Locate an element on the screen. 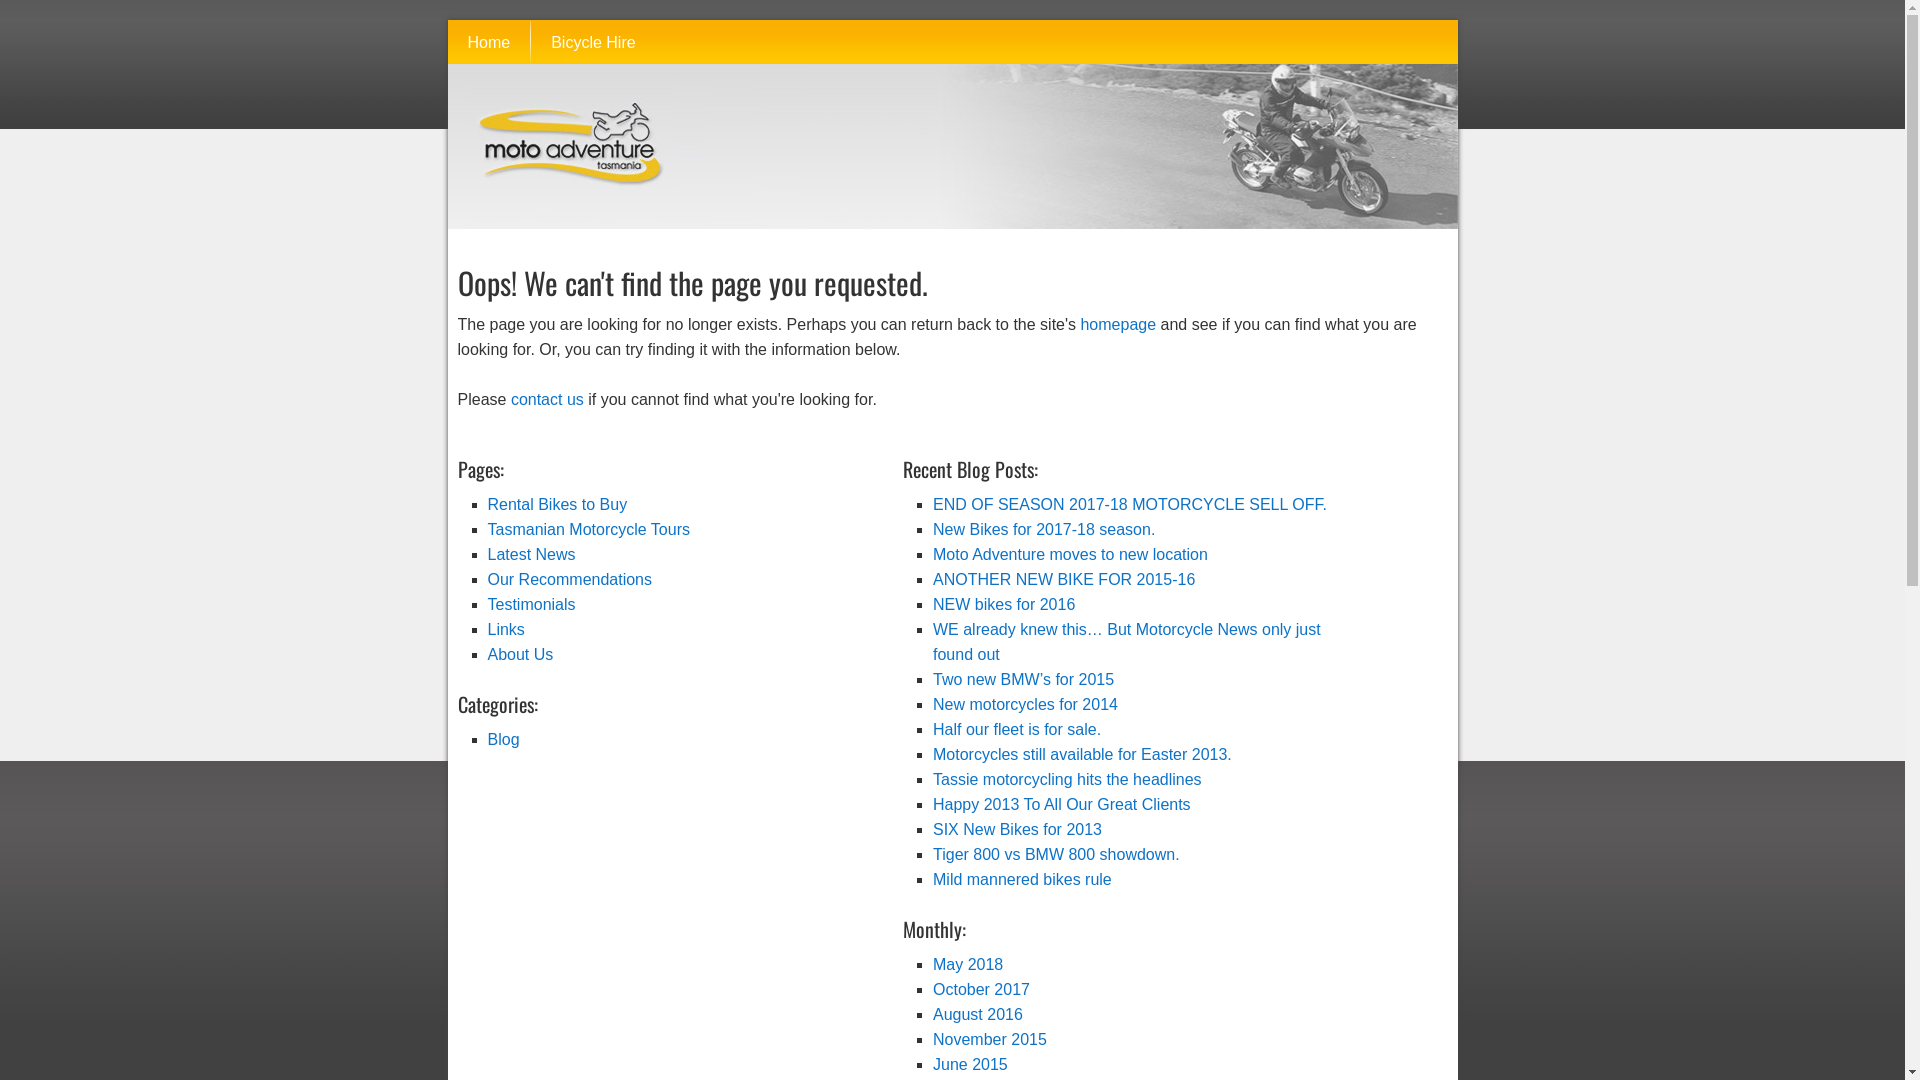 The height and width of the screenshot is (1080, 1920). Home is located at coordinates (490, 42).